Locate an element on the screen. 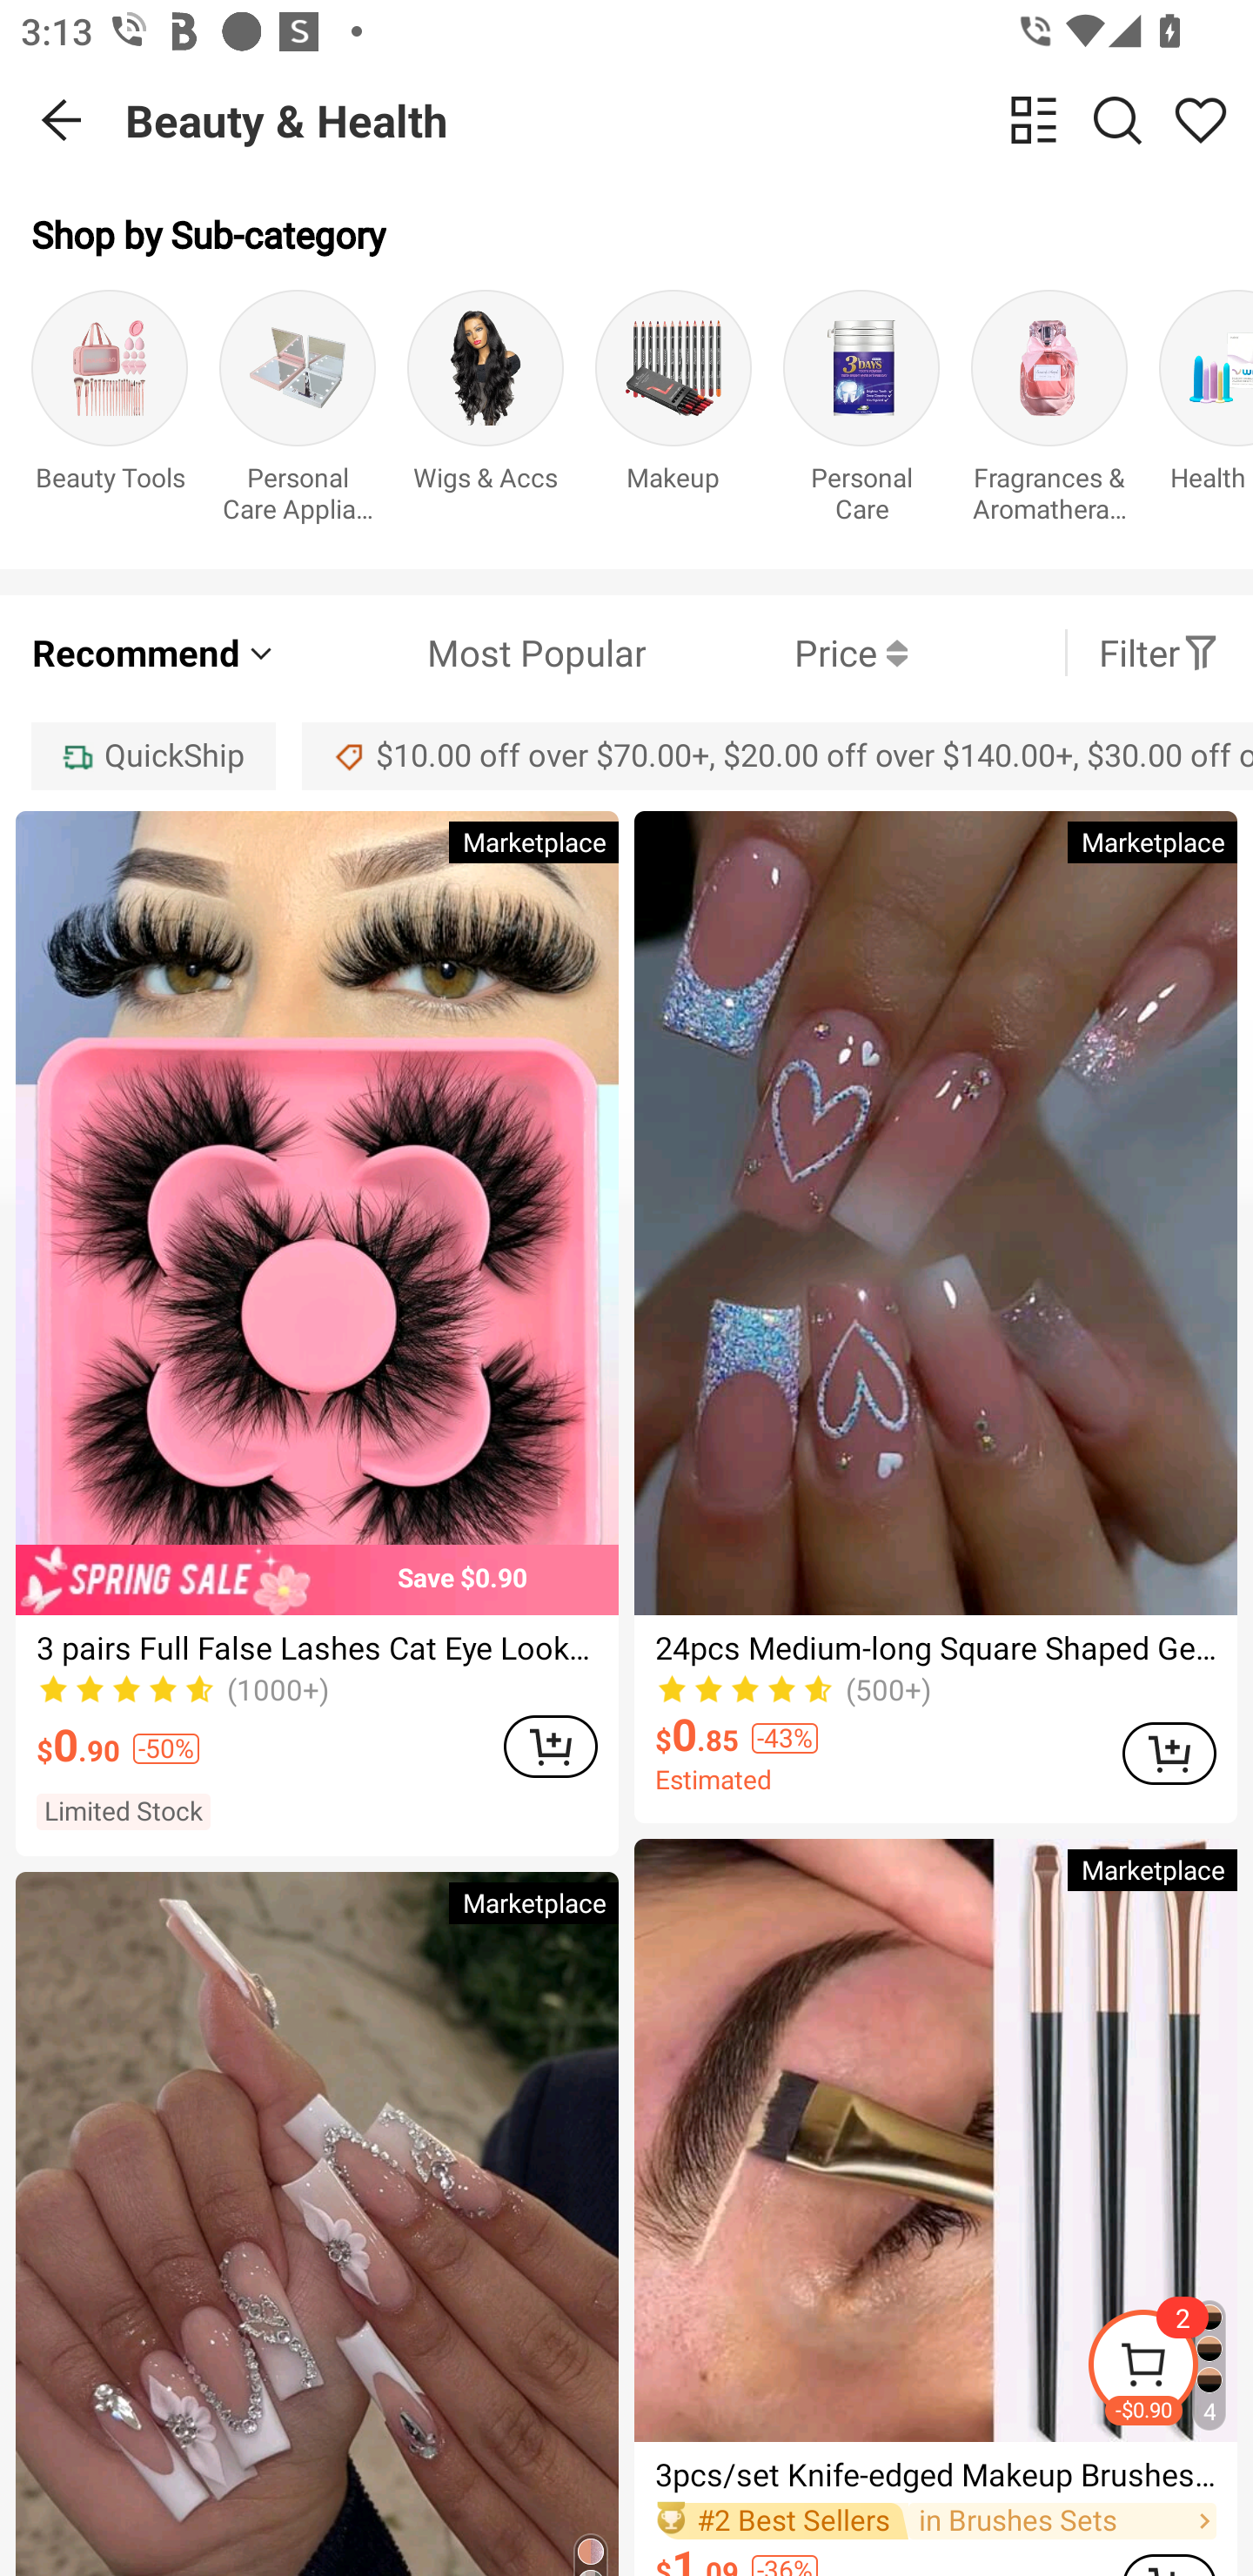 This screenshot has height=2576, width=1253. Recommend is located at coordinates (155, 653).